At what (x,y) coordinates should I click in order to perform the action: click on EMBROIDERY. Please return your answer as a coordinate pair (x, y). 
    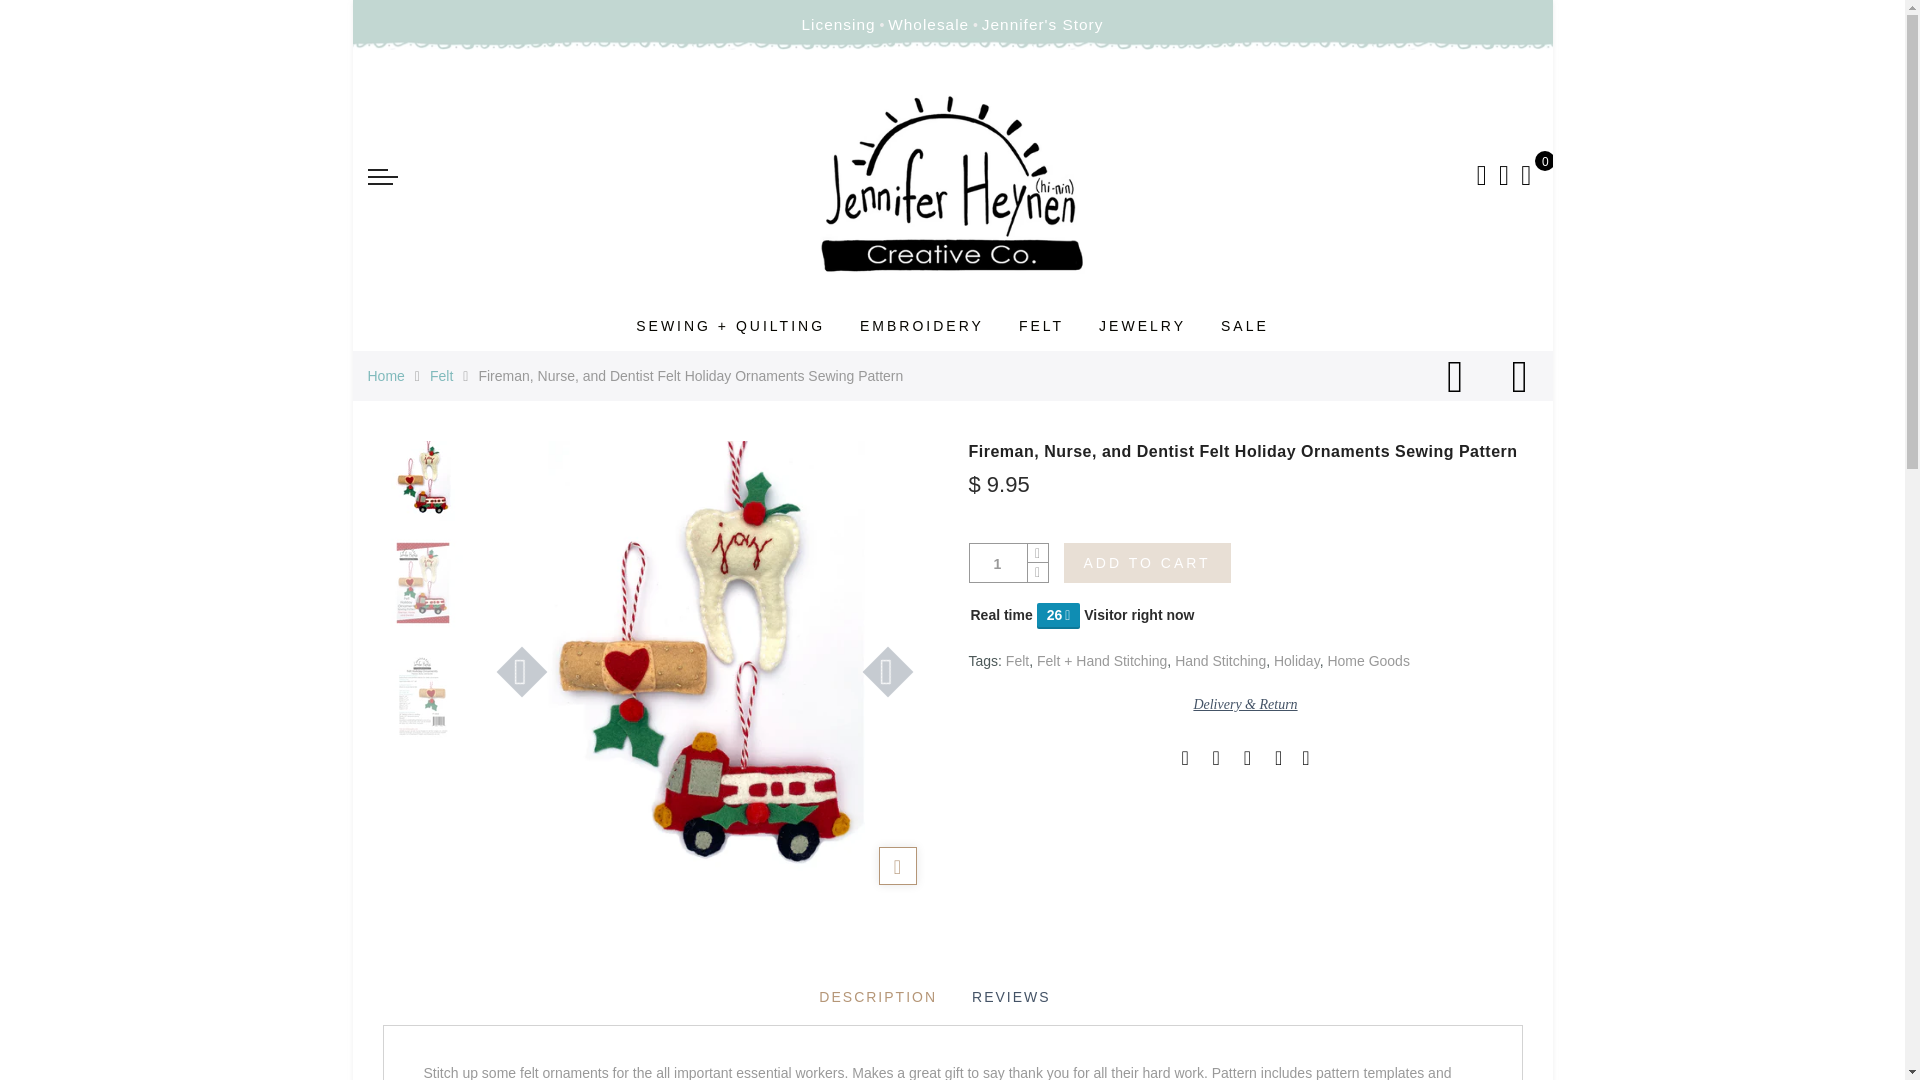
    Looking at the image, I should click on (922, 325).